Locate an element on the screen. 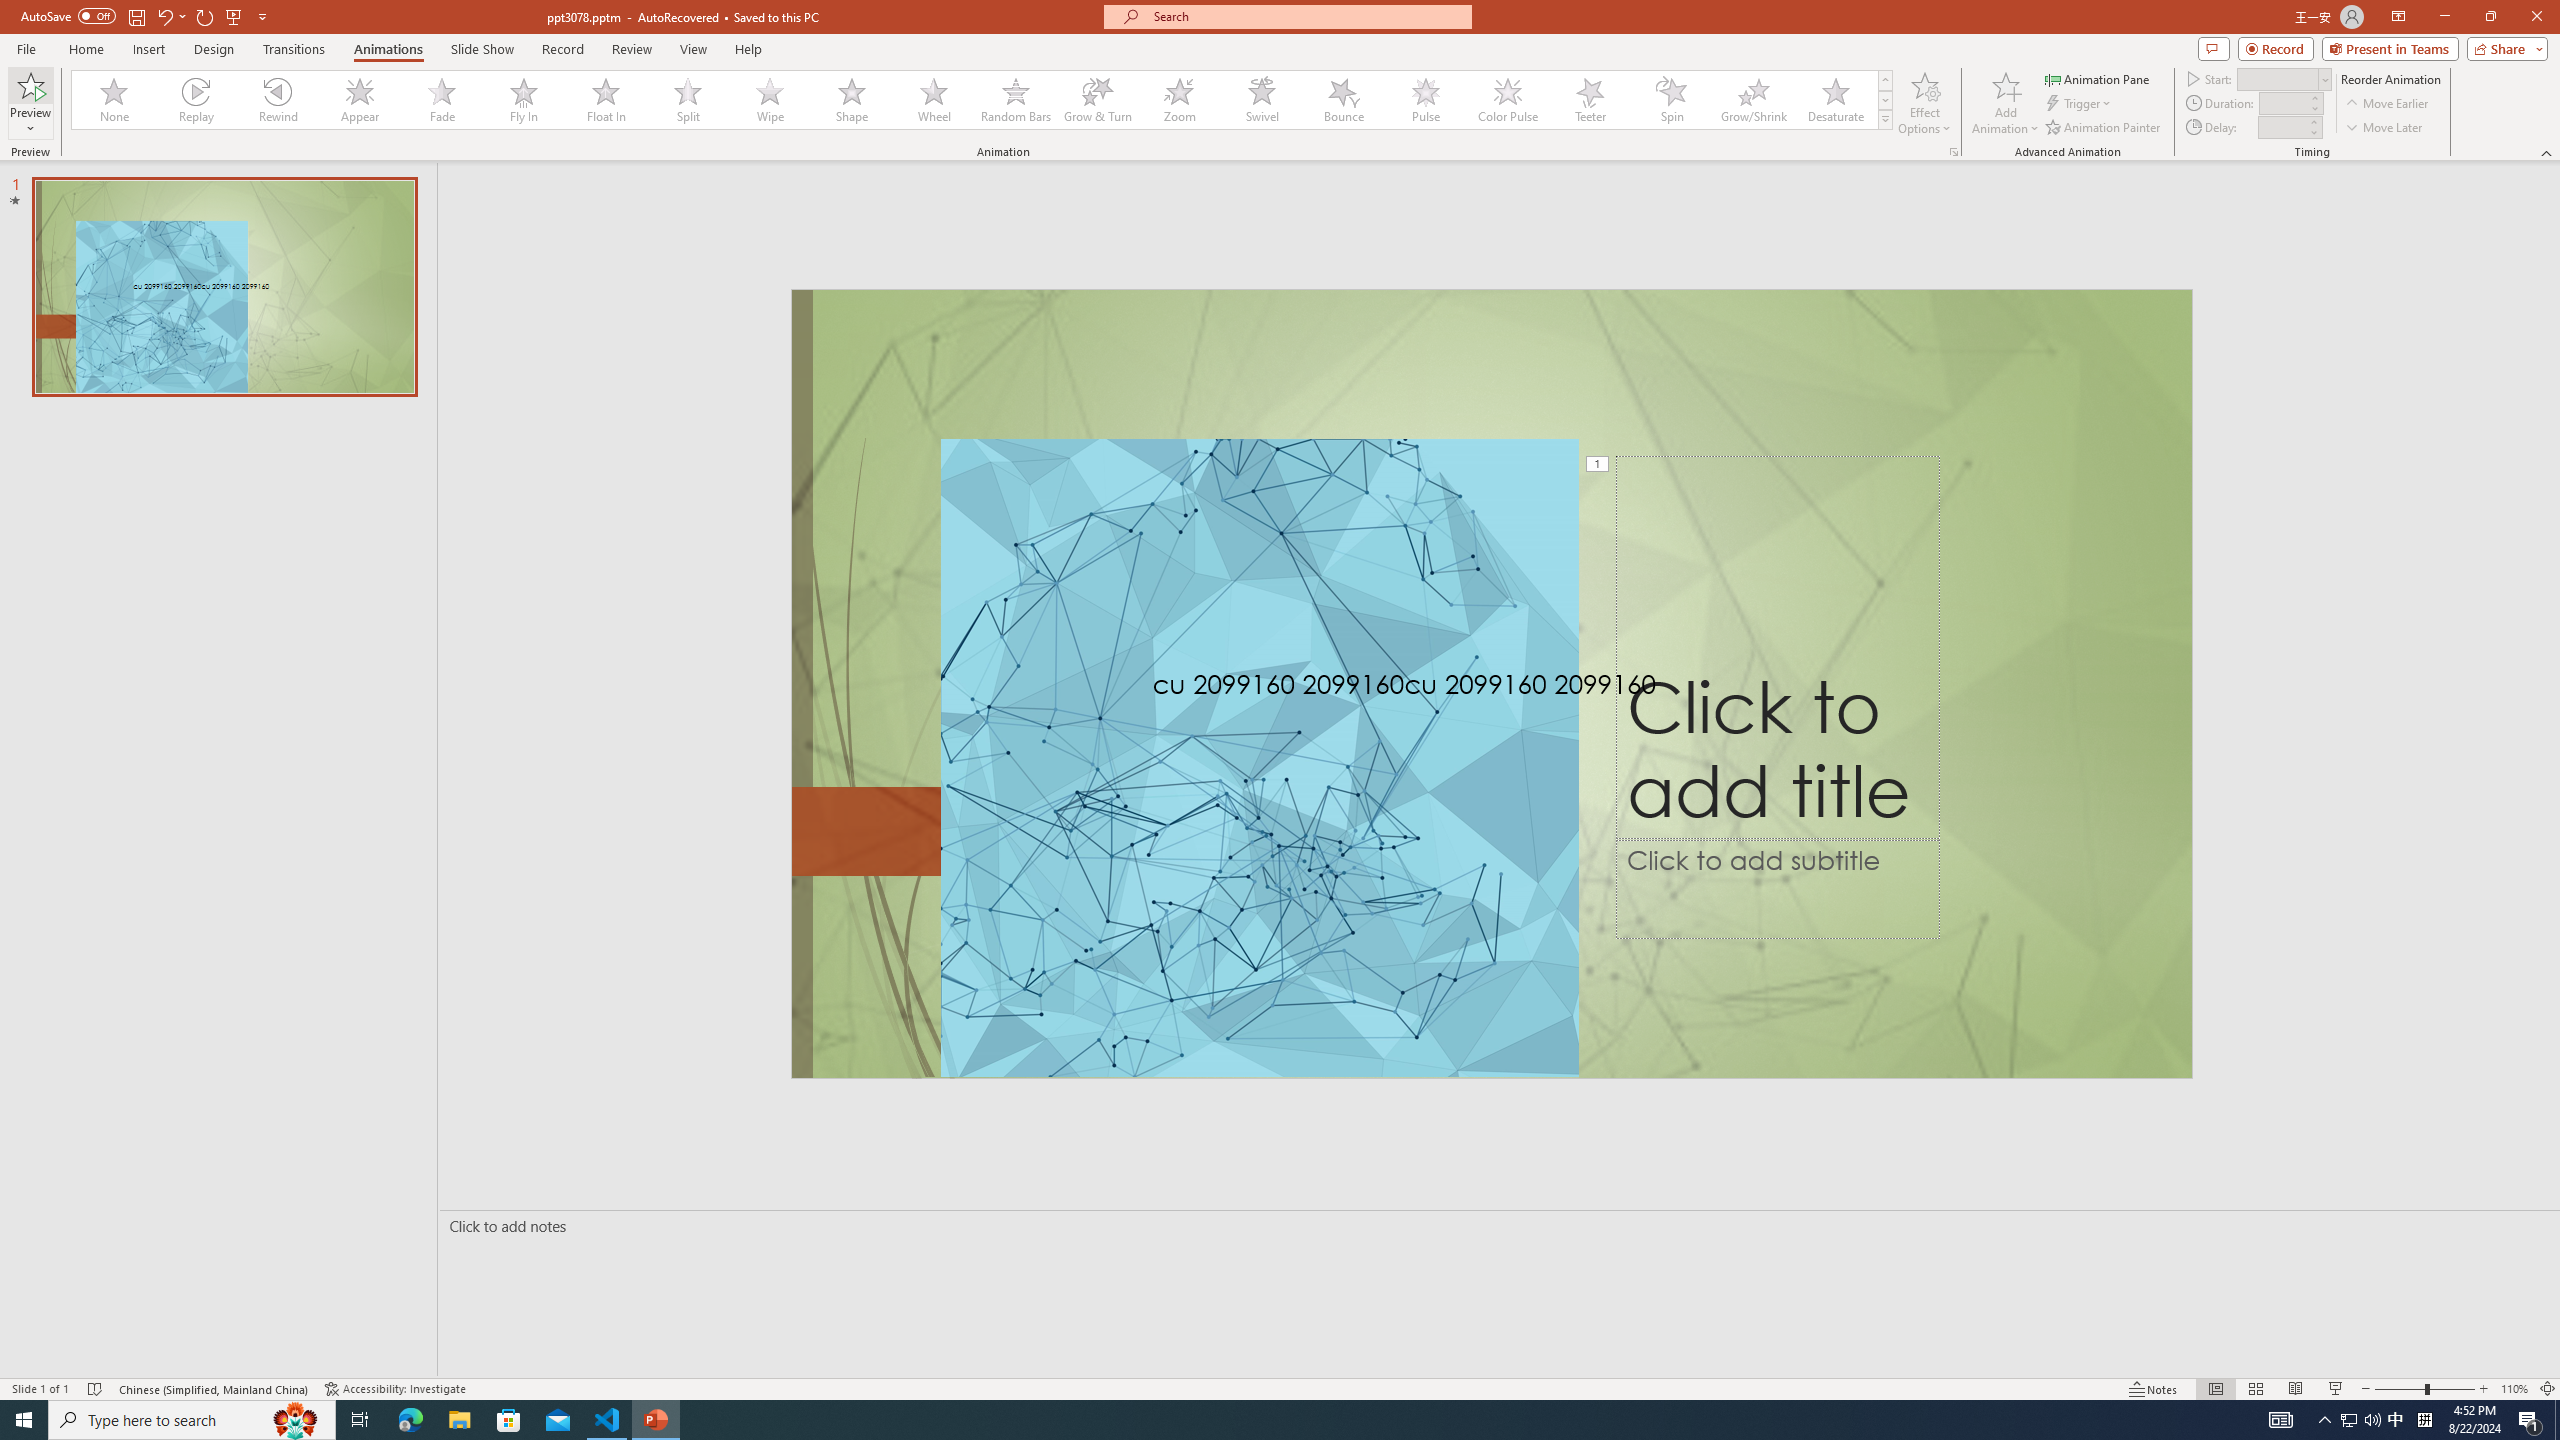 The image size is (2560, 1440). Float In is located at coordinates (606, 100).